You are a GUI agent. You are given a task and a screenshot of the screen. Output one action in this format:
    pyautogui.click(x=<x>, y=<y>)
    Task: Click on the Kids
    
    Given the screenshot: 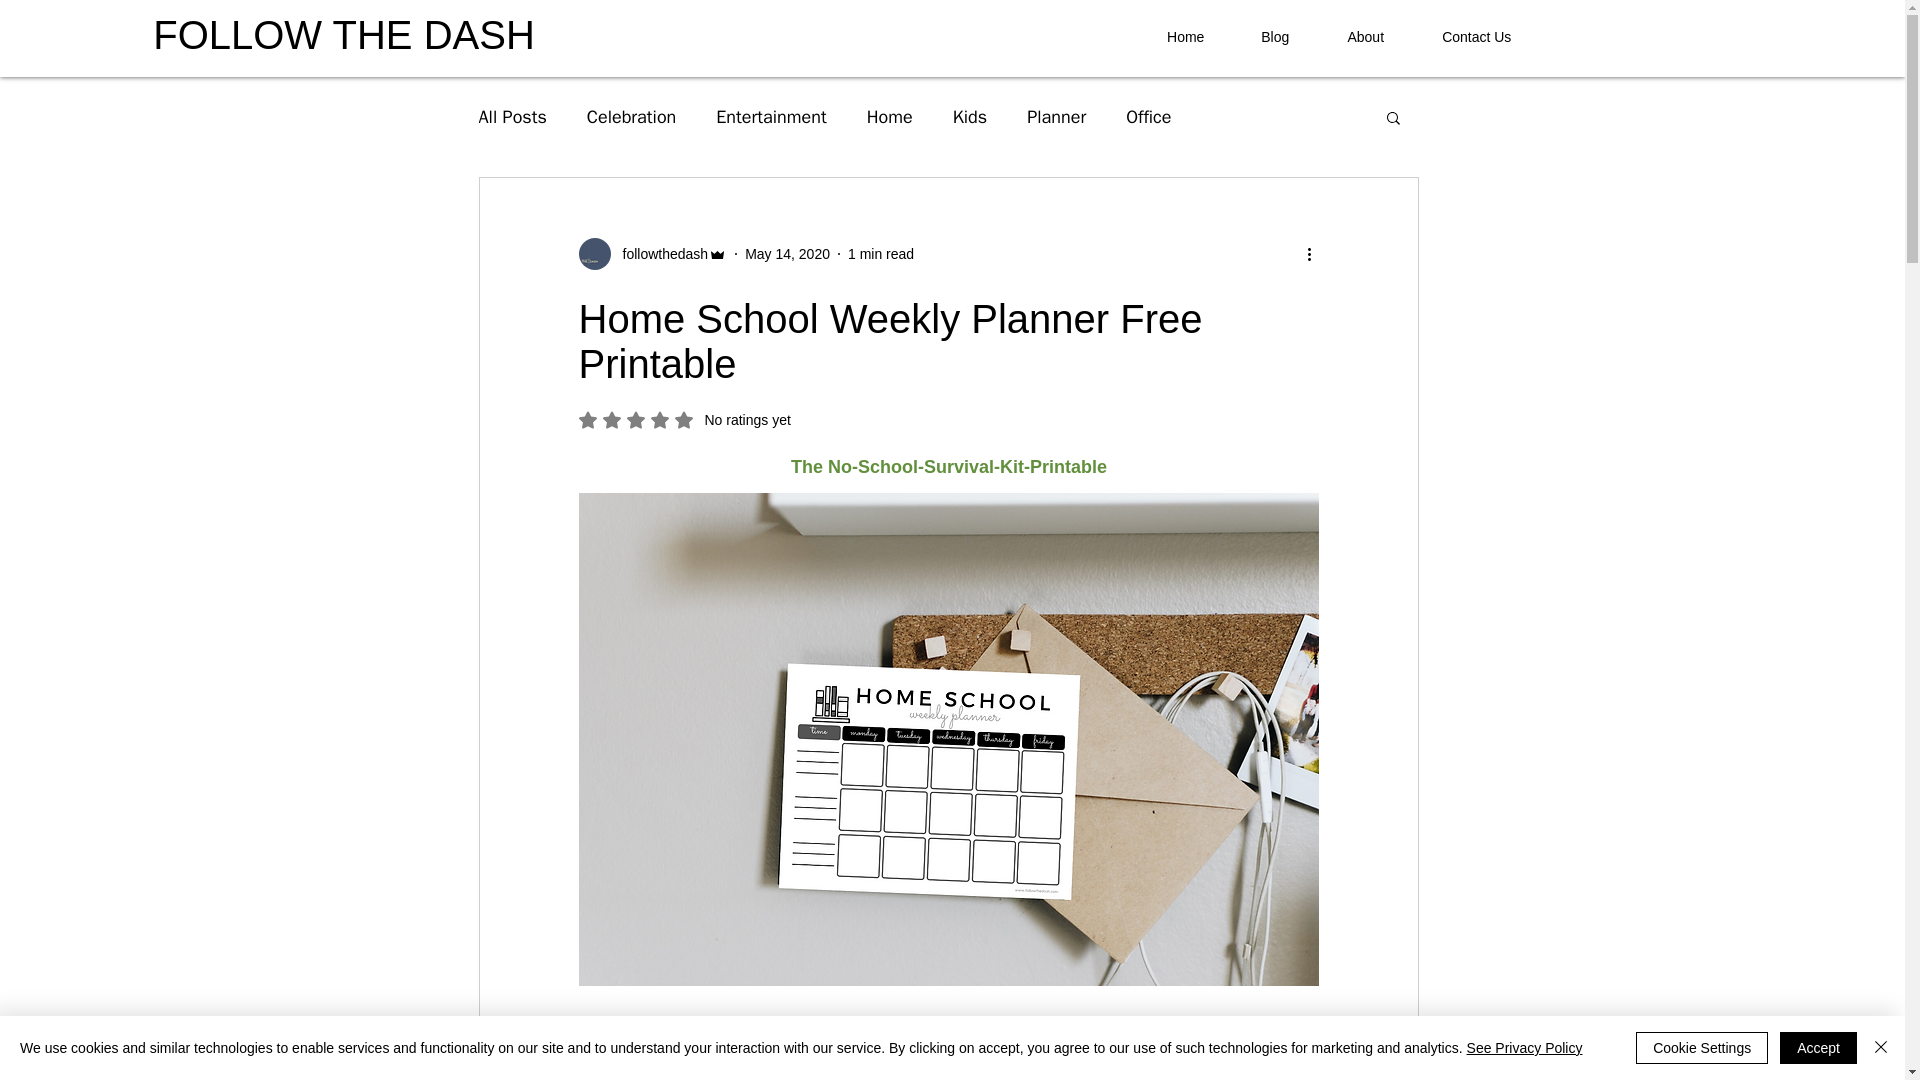 What is the action you would take?
    pyautogui.click(x=970, y=116)
    